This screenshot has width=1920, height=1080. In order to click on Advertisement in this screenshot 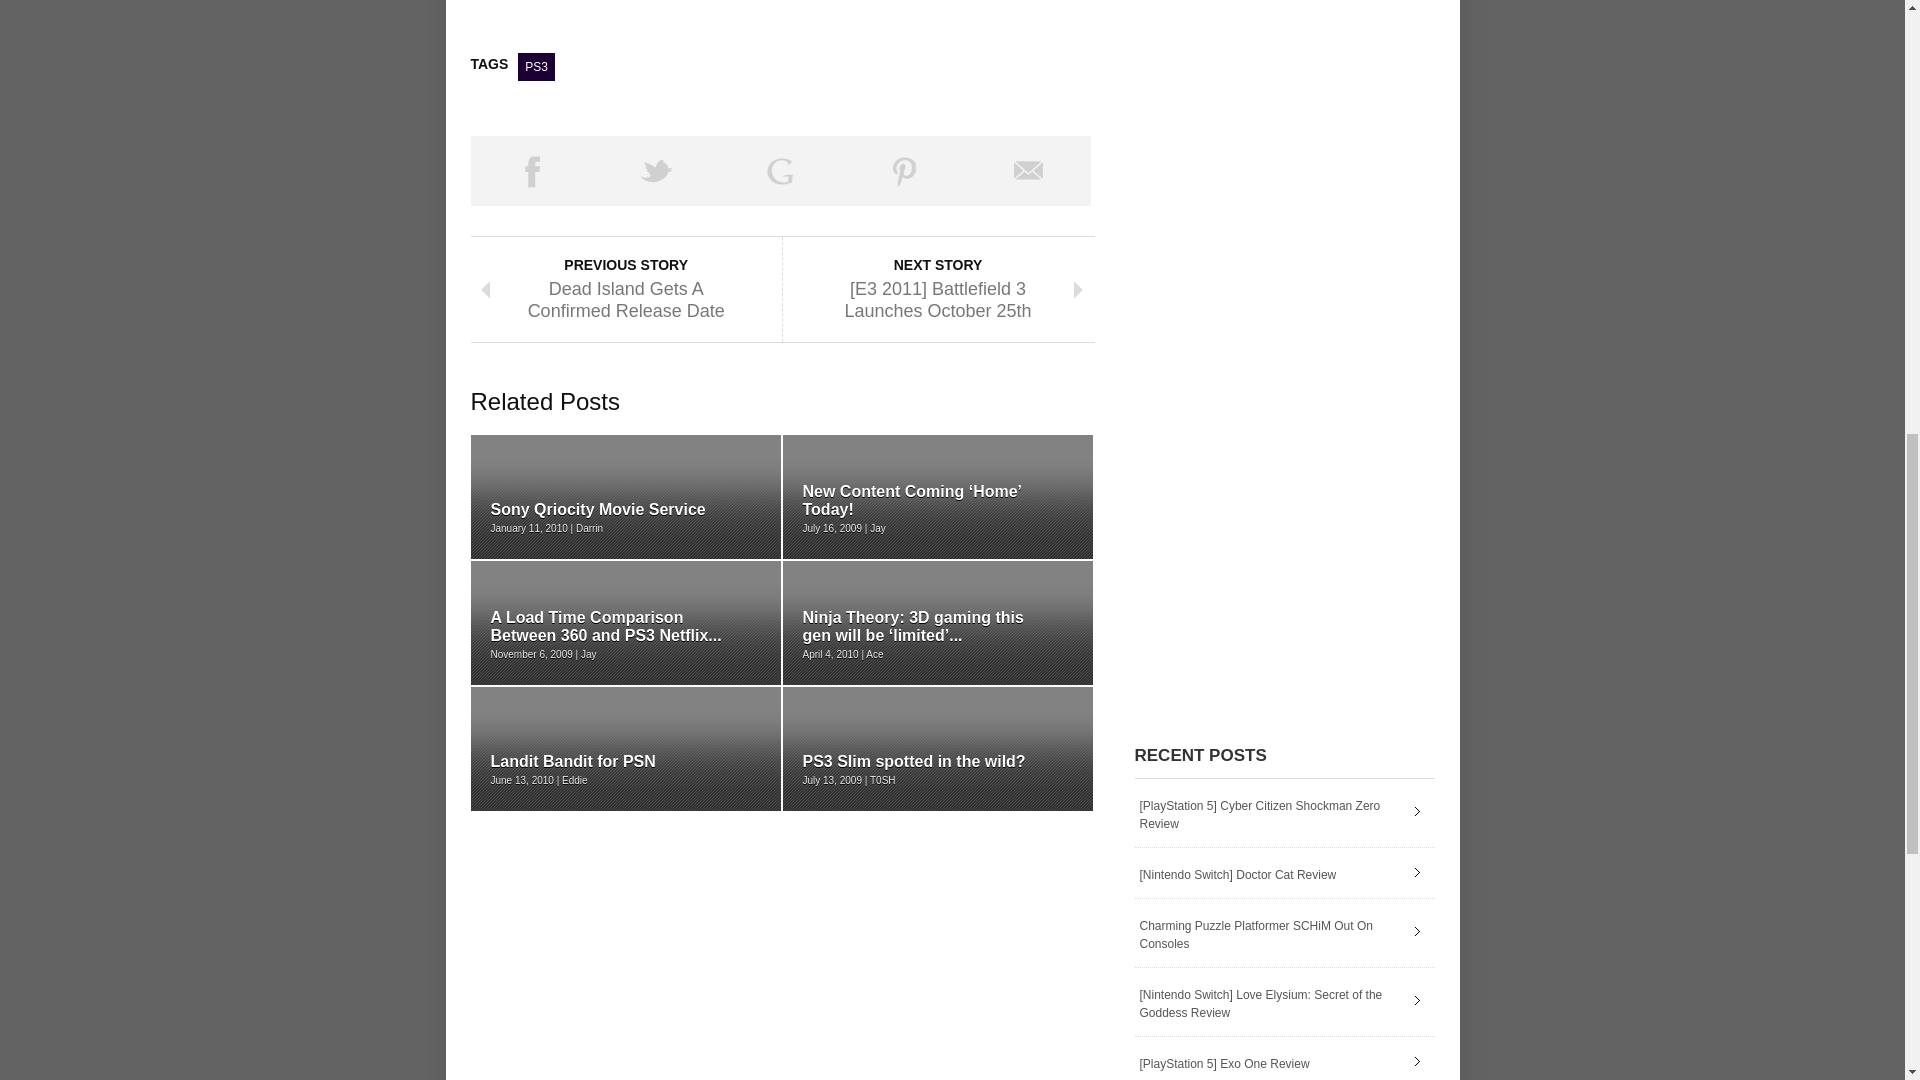, I will do `click(704, 20)`.